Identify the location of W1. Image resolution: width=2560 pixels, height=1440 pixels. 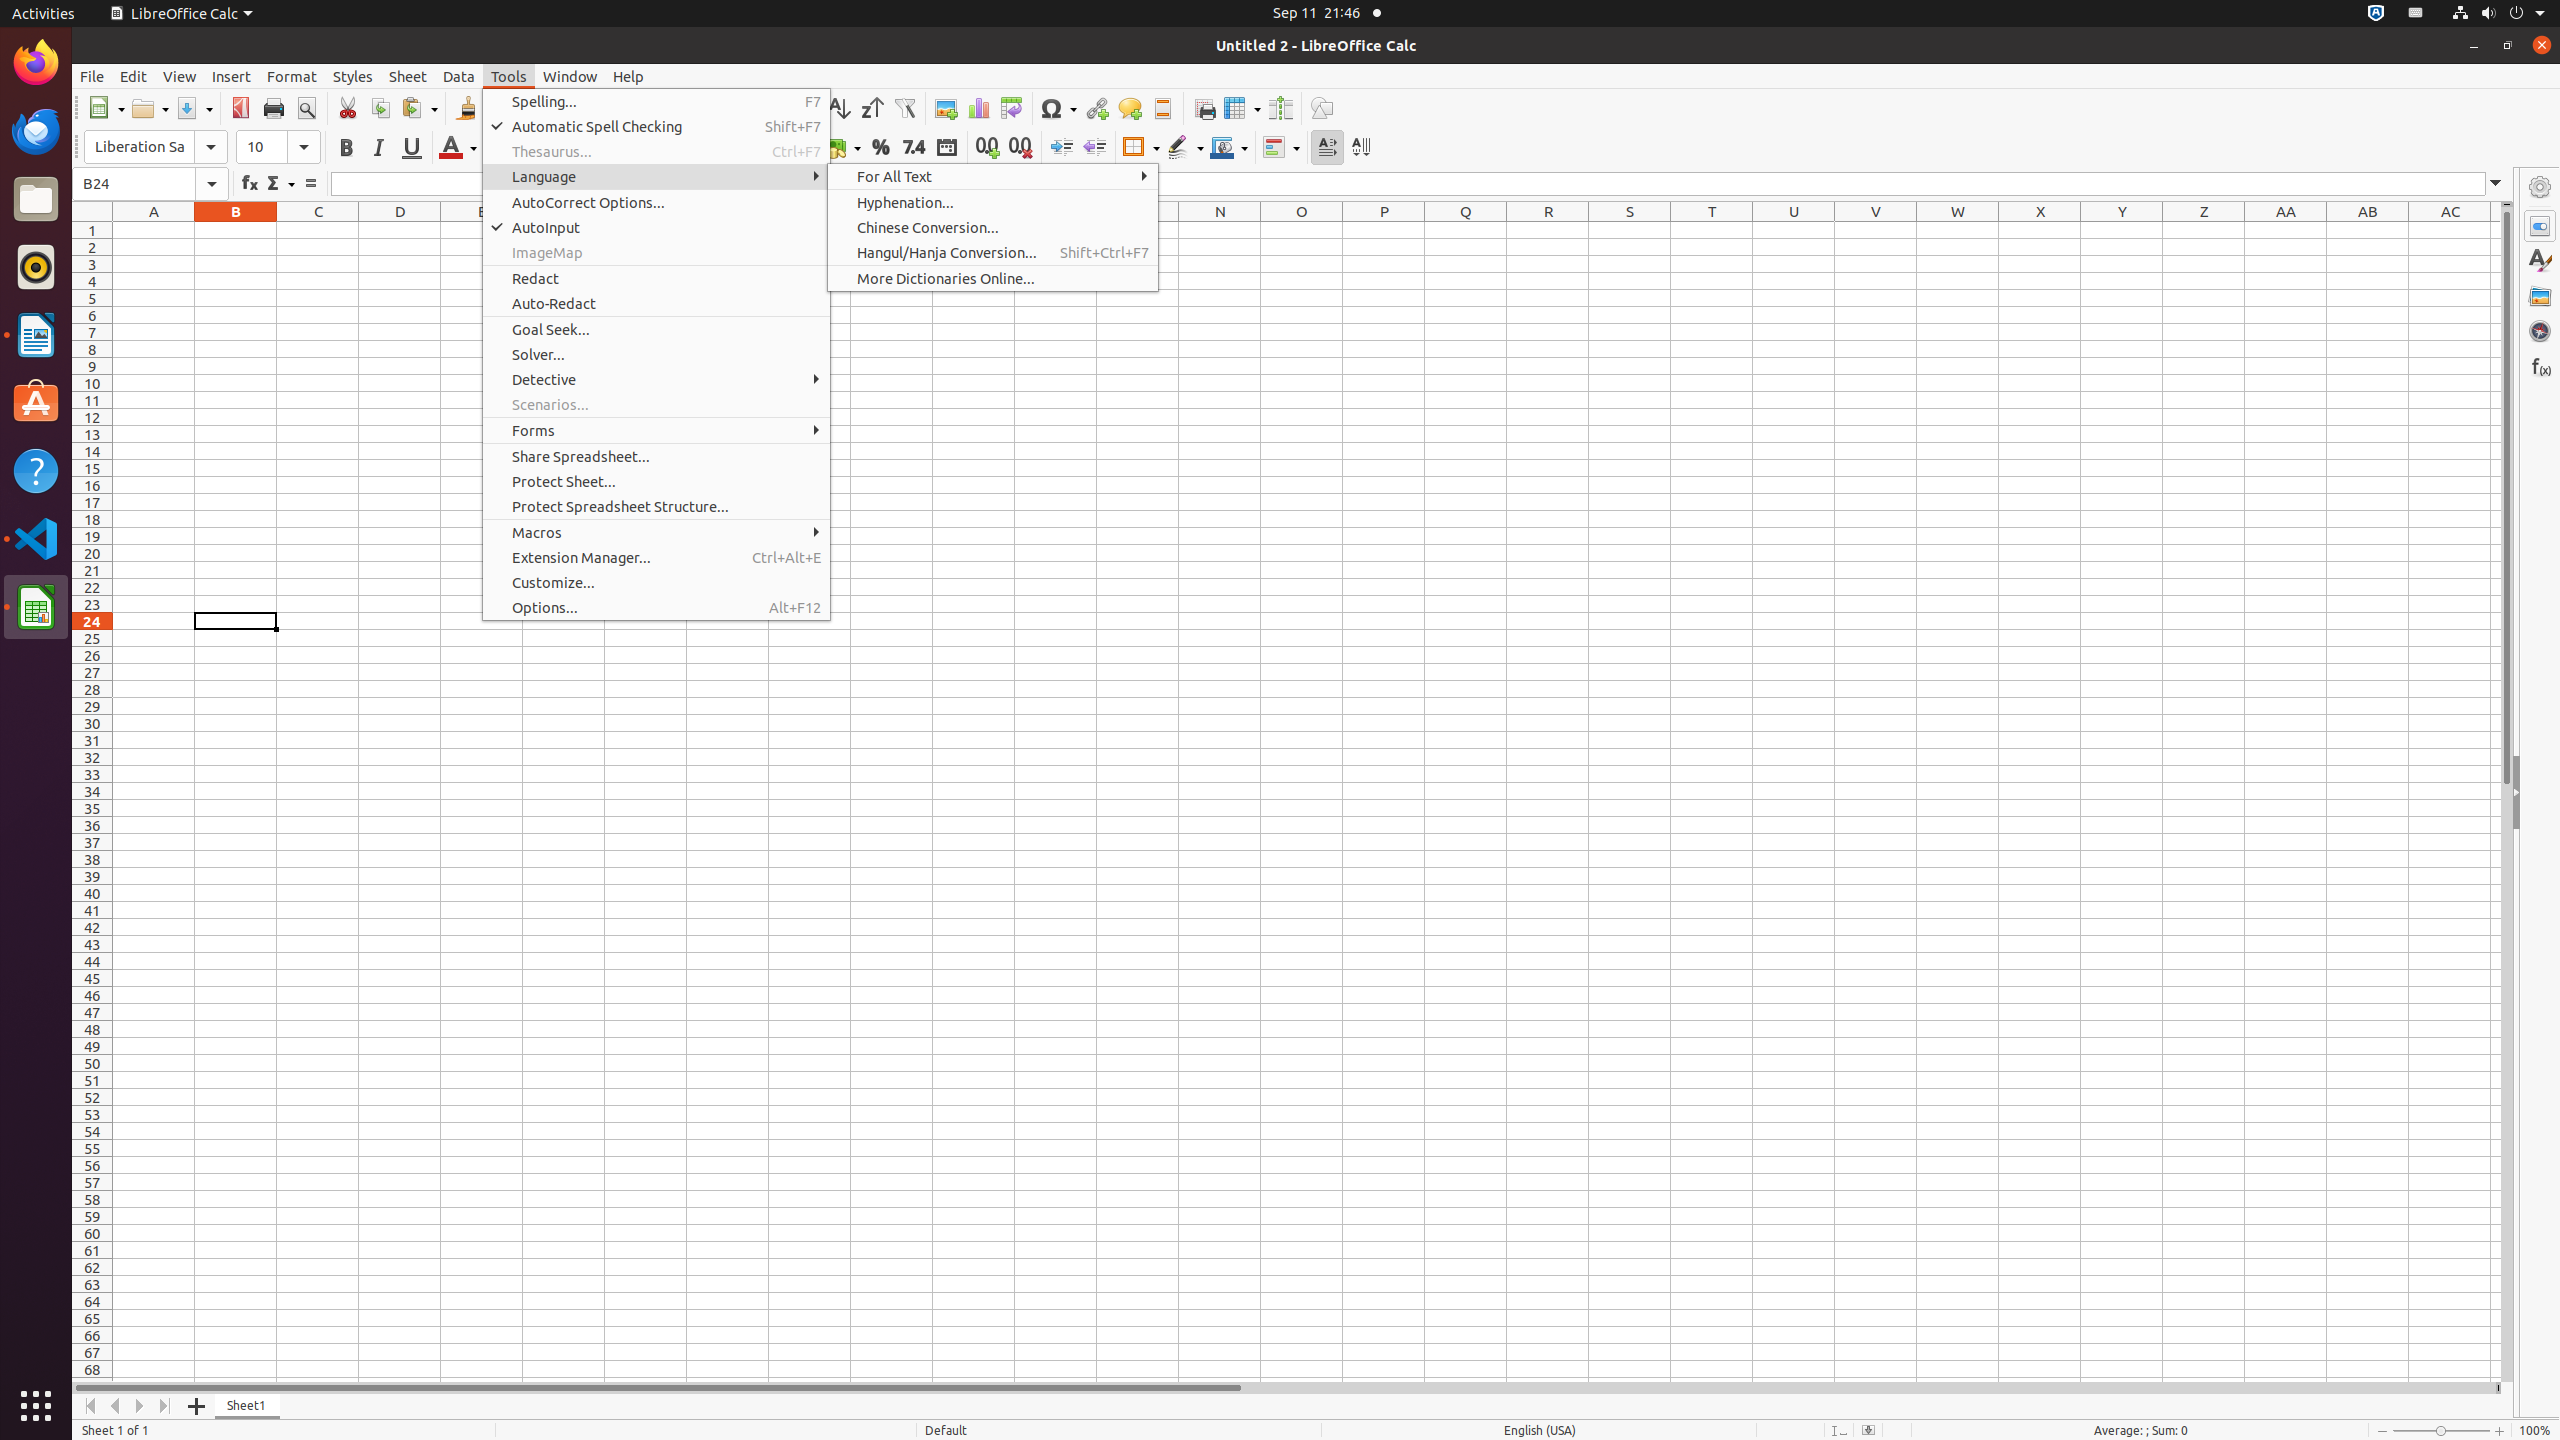
(1958, 230).